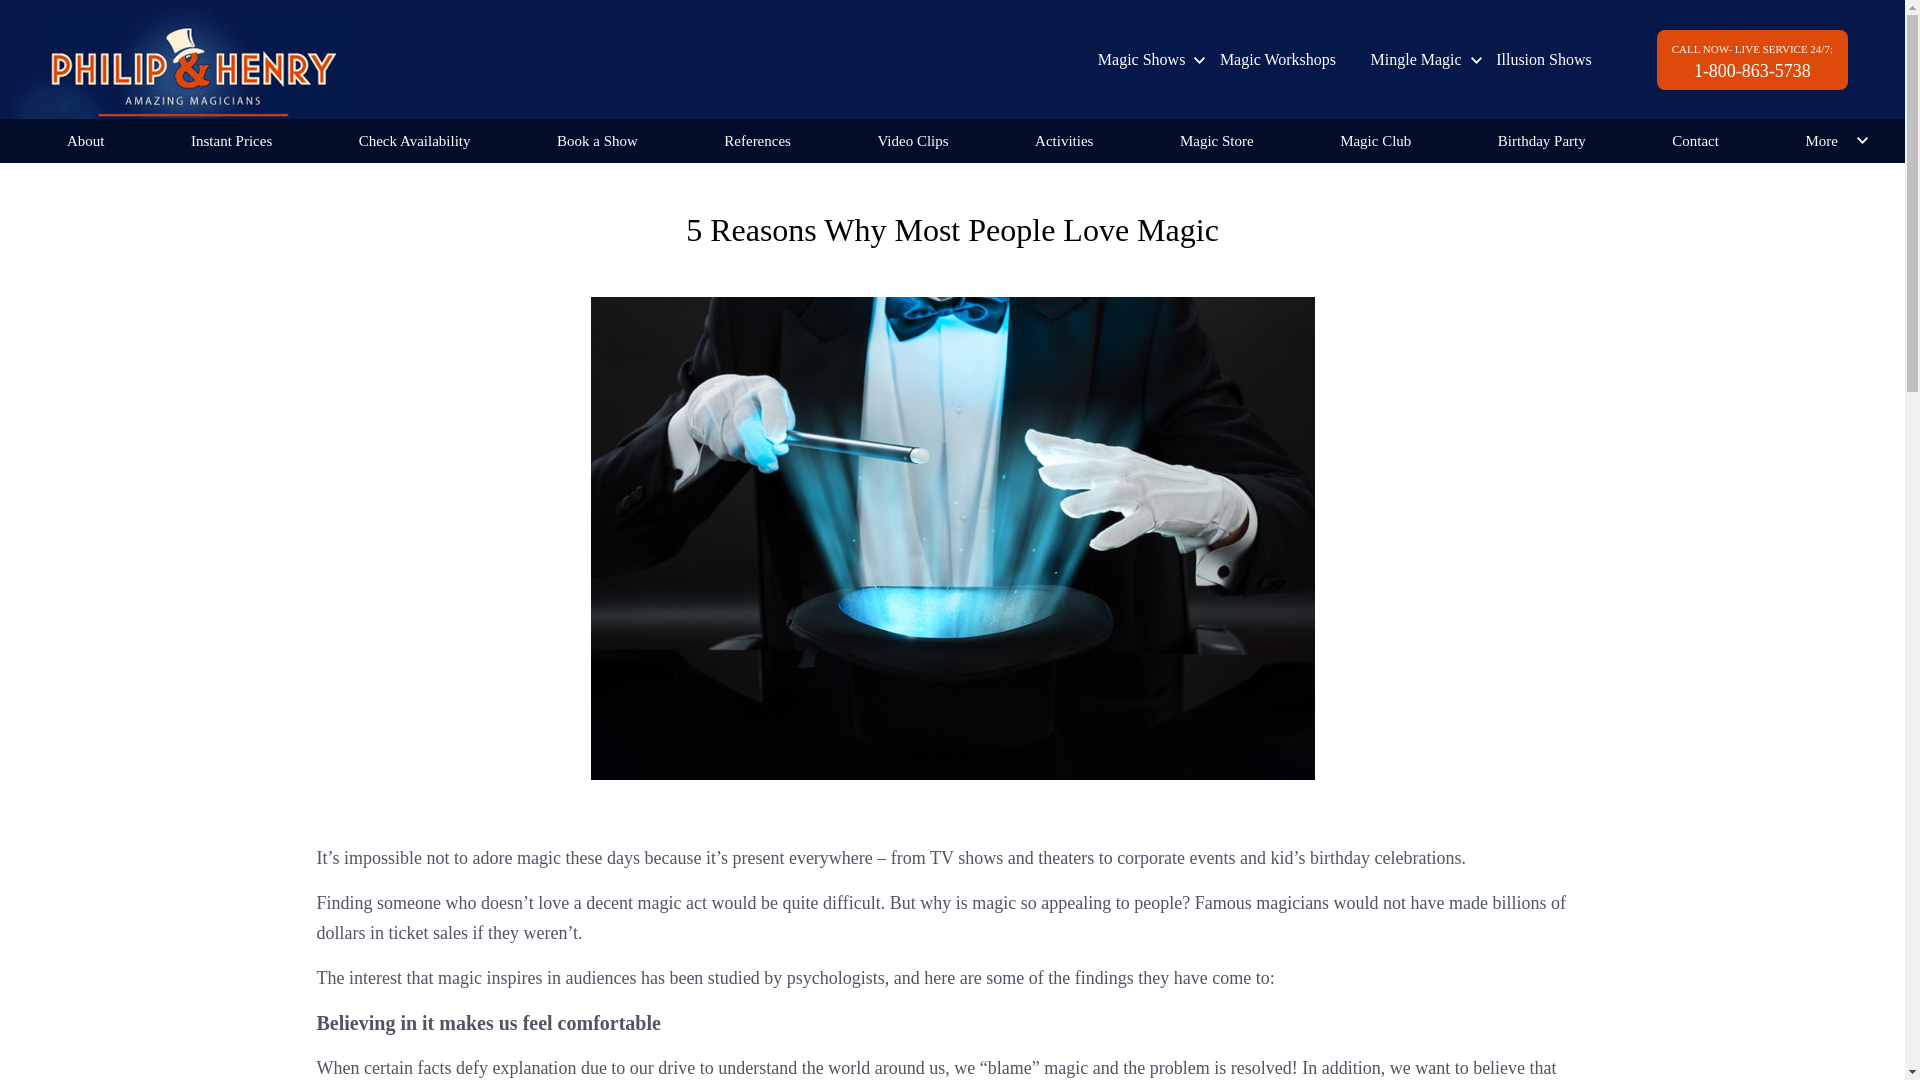  Describe the element at coordinates (596, 140) in the screenshot. I see `Book a Show` at that location.